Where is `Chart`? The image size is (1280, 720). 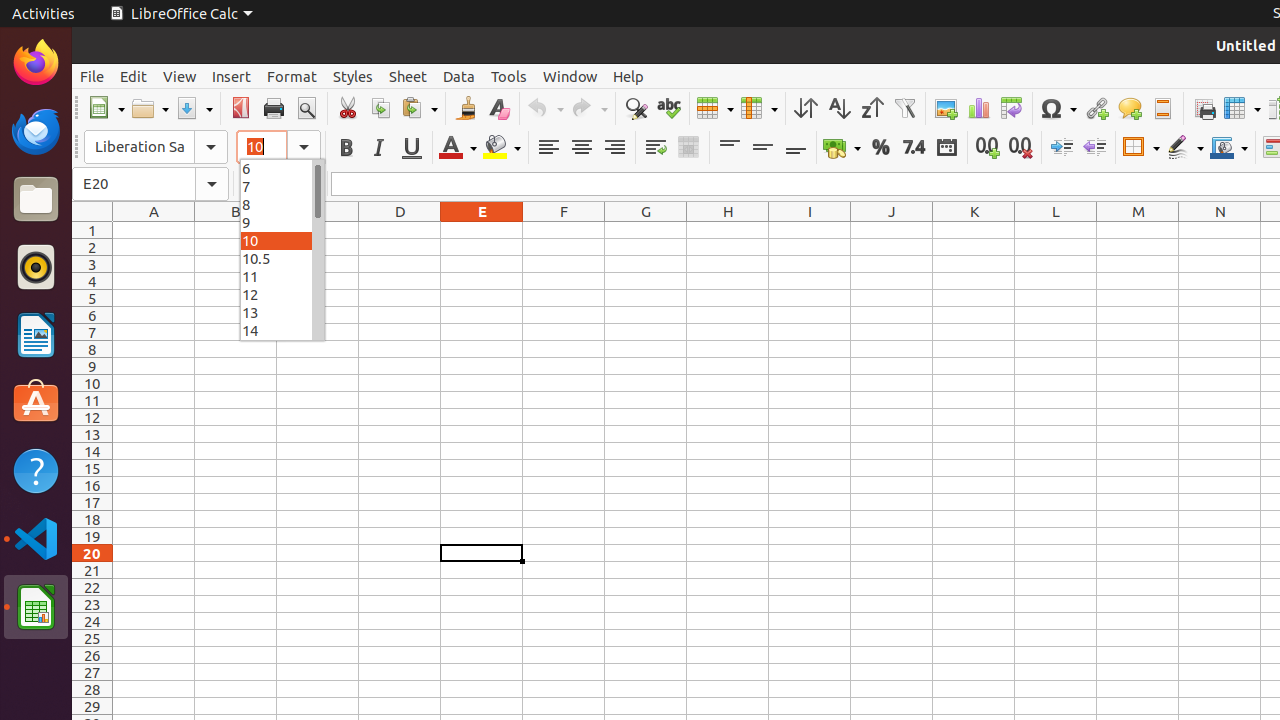
Chart is located at coordinates (978, 108).